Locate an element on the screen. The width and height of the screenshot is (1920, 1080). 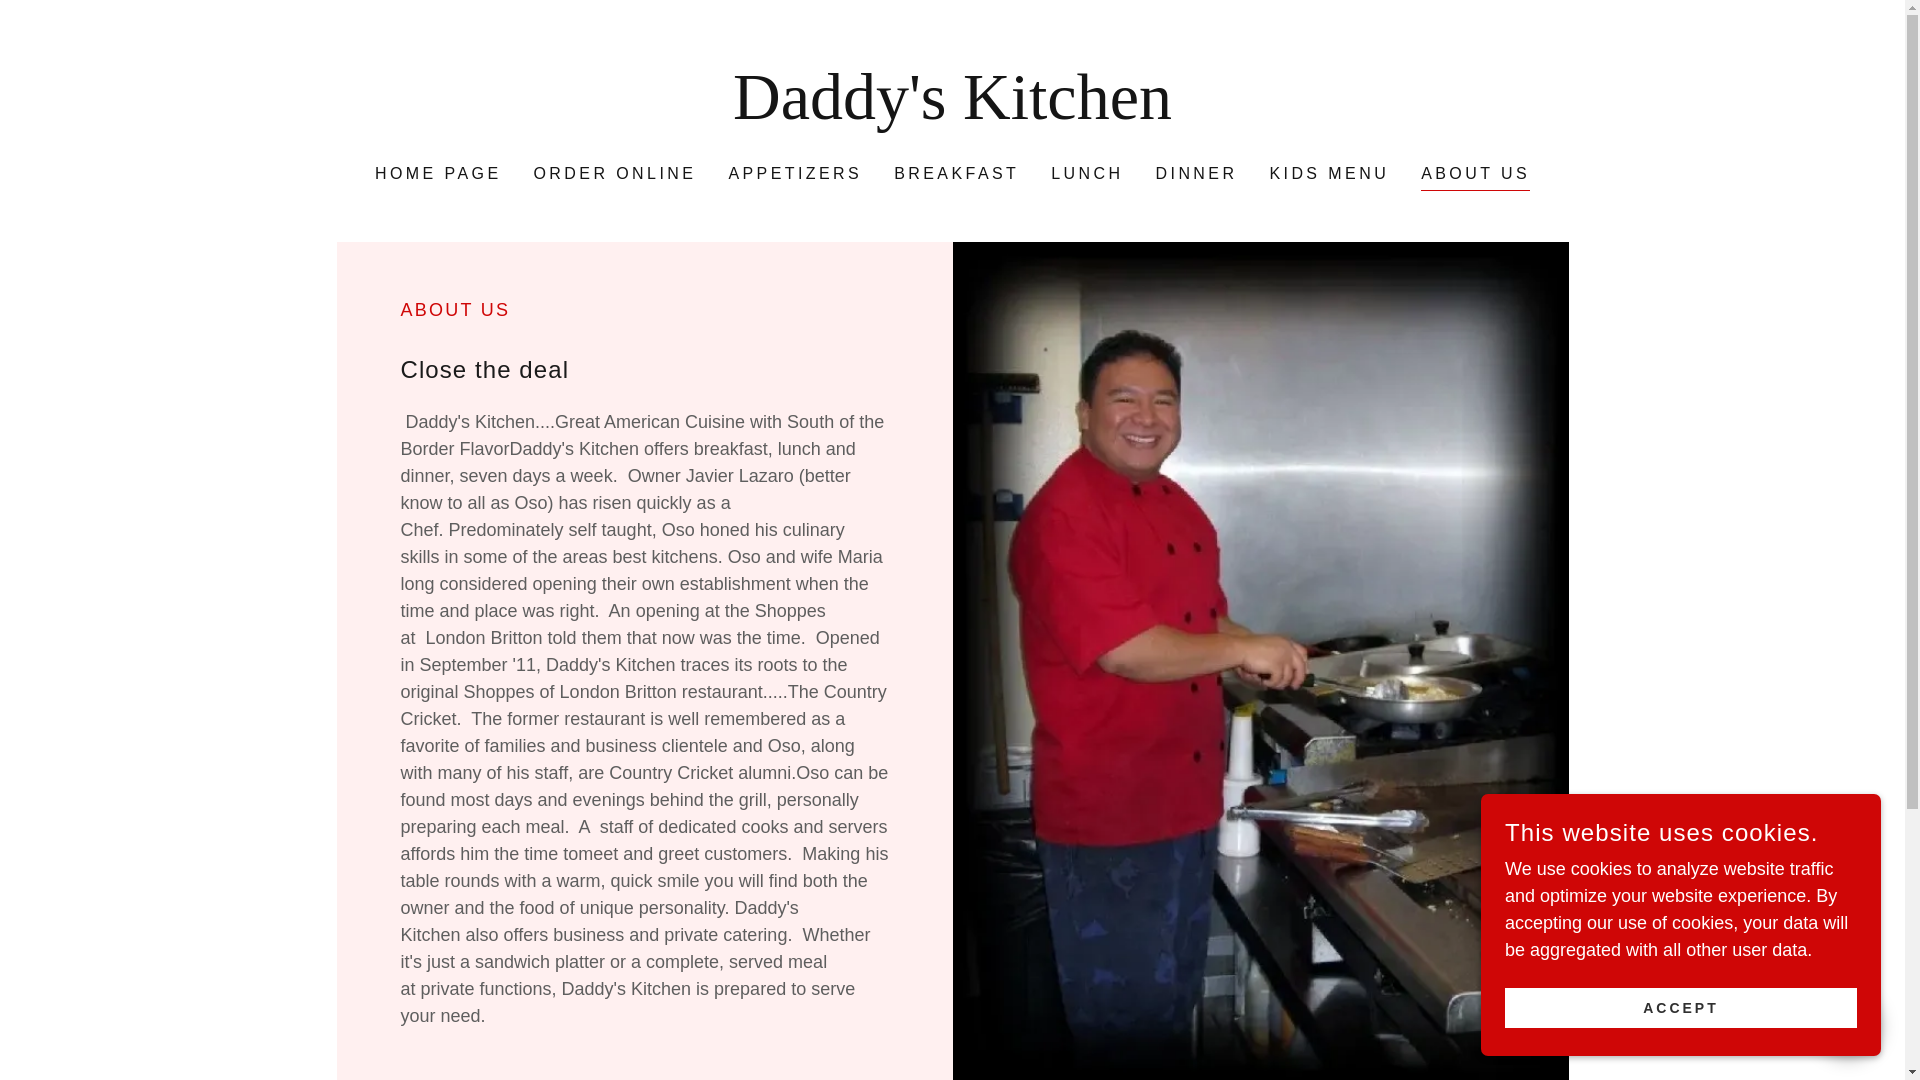
APPETIZERS is located at coordinates (794, 174).